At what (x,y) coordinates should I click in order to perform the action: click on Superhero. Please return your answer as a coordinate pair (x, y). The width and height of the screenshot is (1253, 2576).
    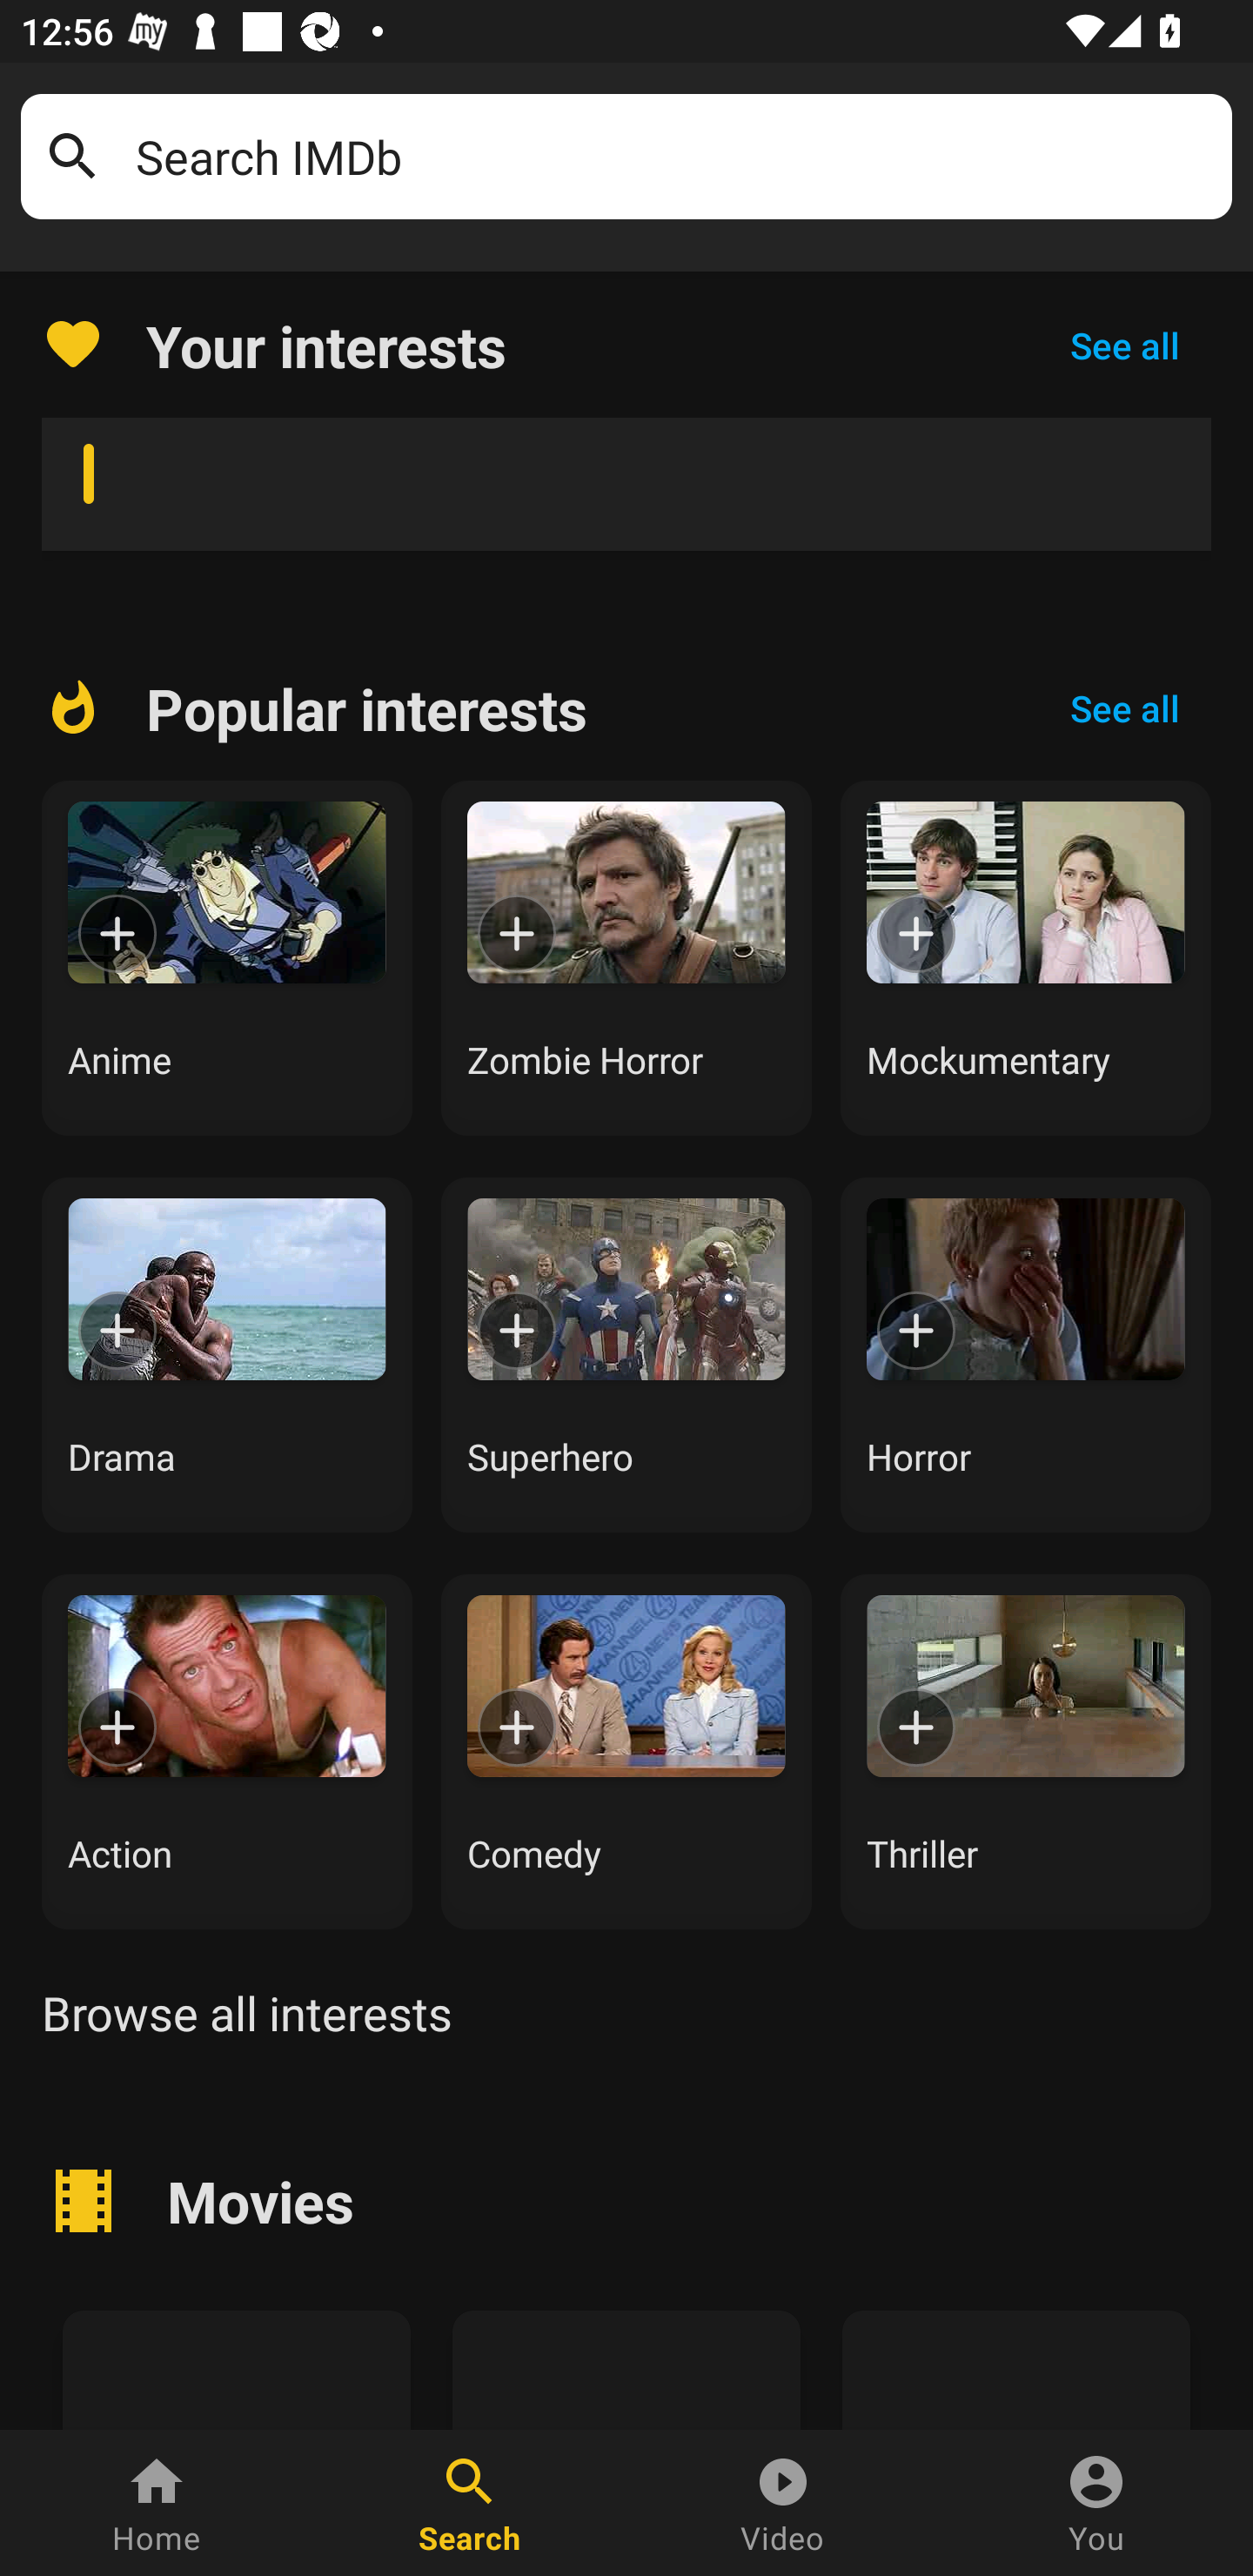
    Looking at the image, I should click on (626, 1354).